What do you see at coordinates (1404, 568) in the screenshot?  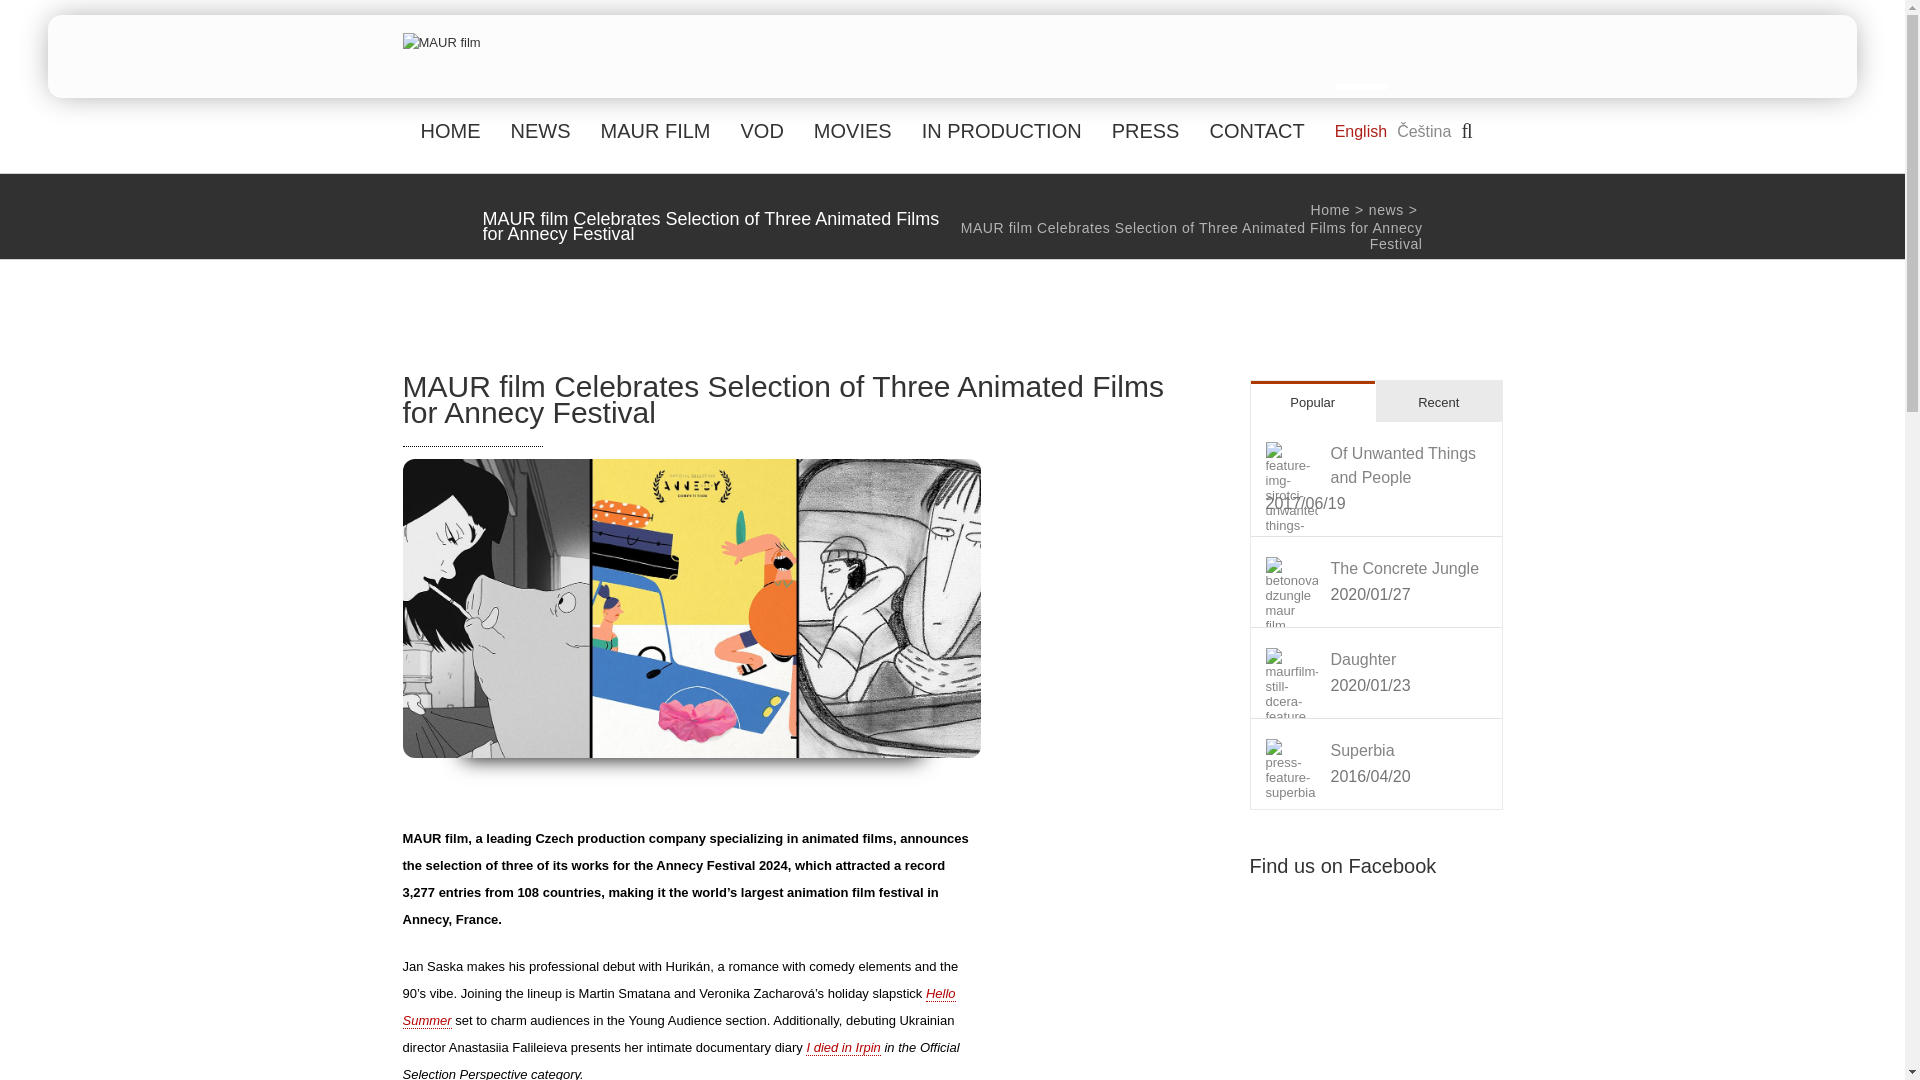 I see `The Concrete Jungle` at bounding box center [1404, 568].